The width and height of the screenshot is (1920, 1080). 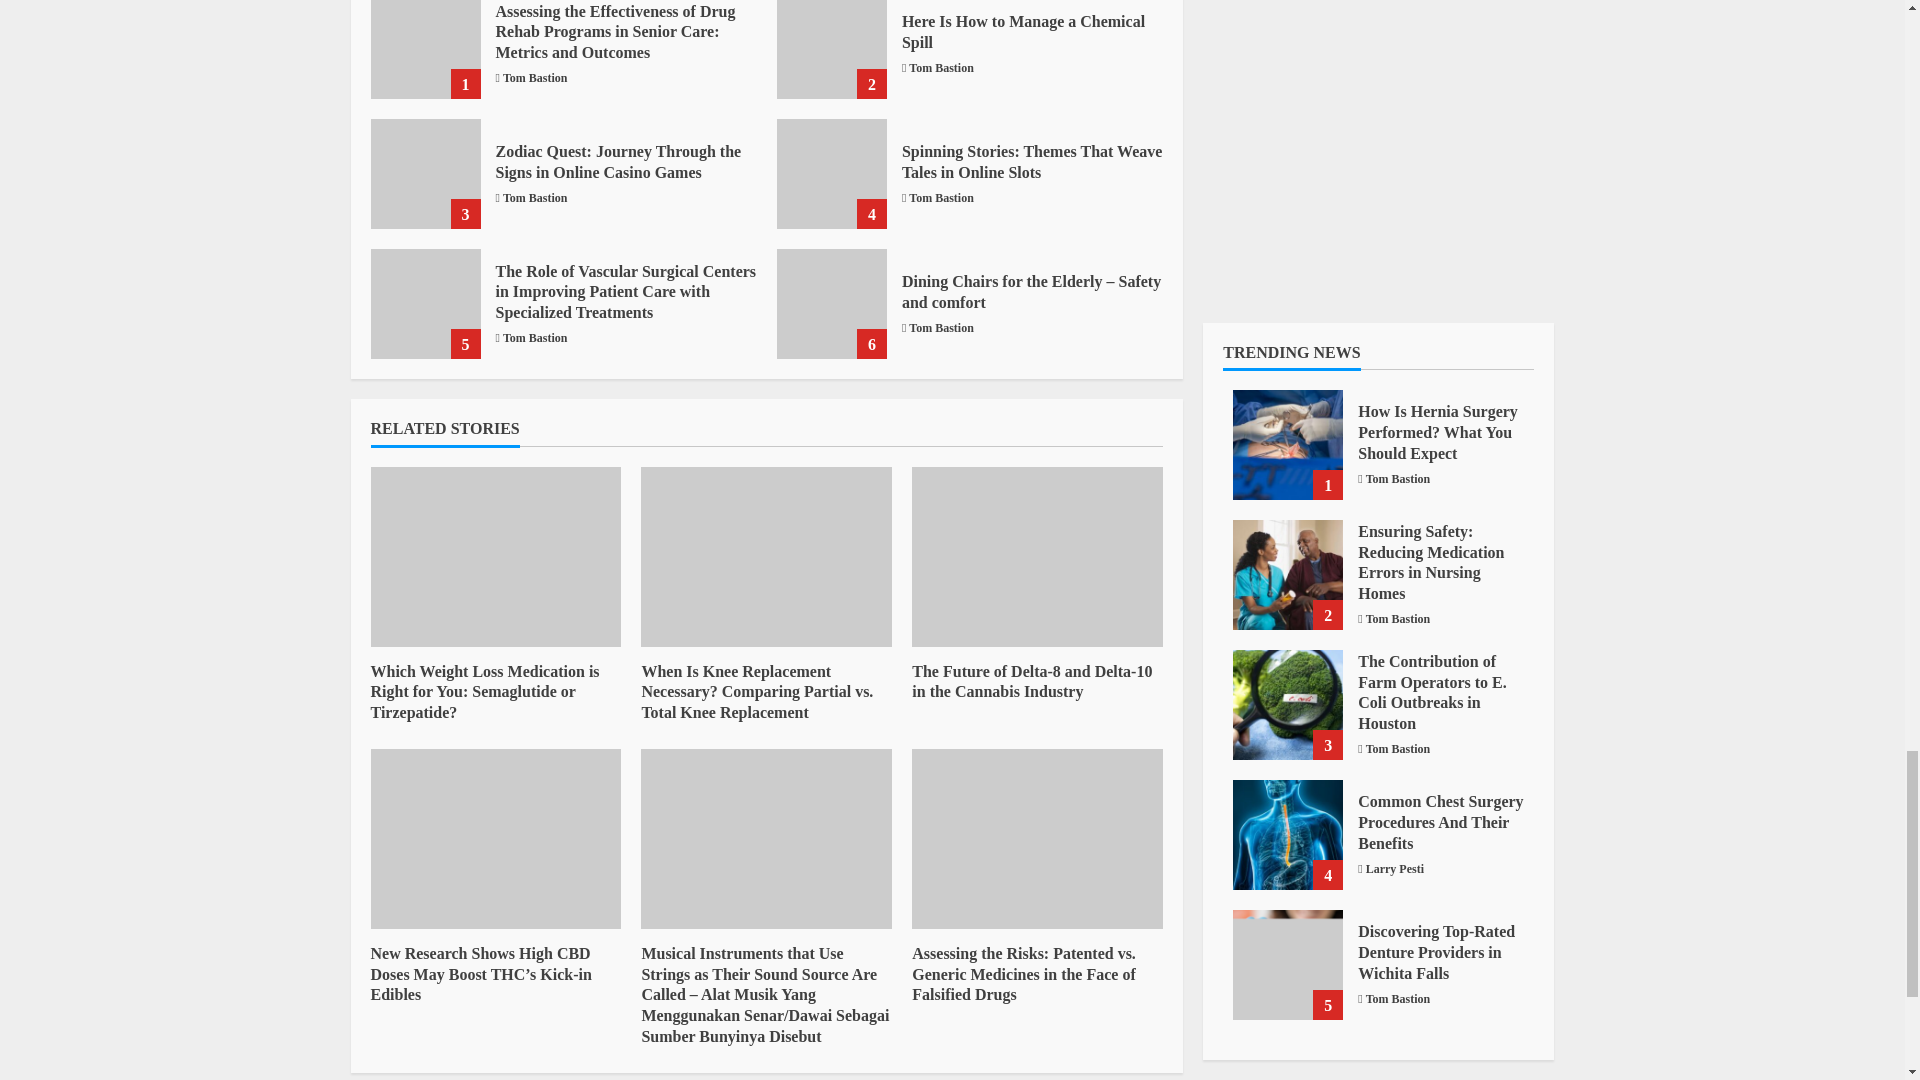 I want to click on Tom Bastion, so click(x=940, y=198).